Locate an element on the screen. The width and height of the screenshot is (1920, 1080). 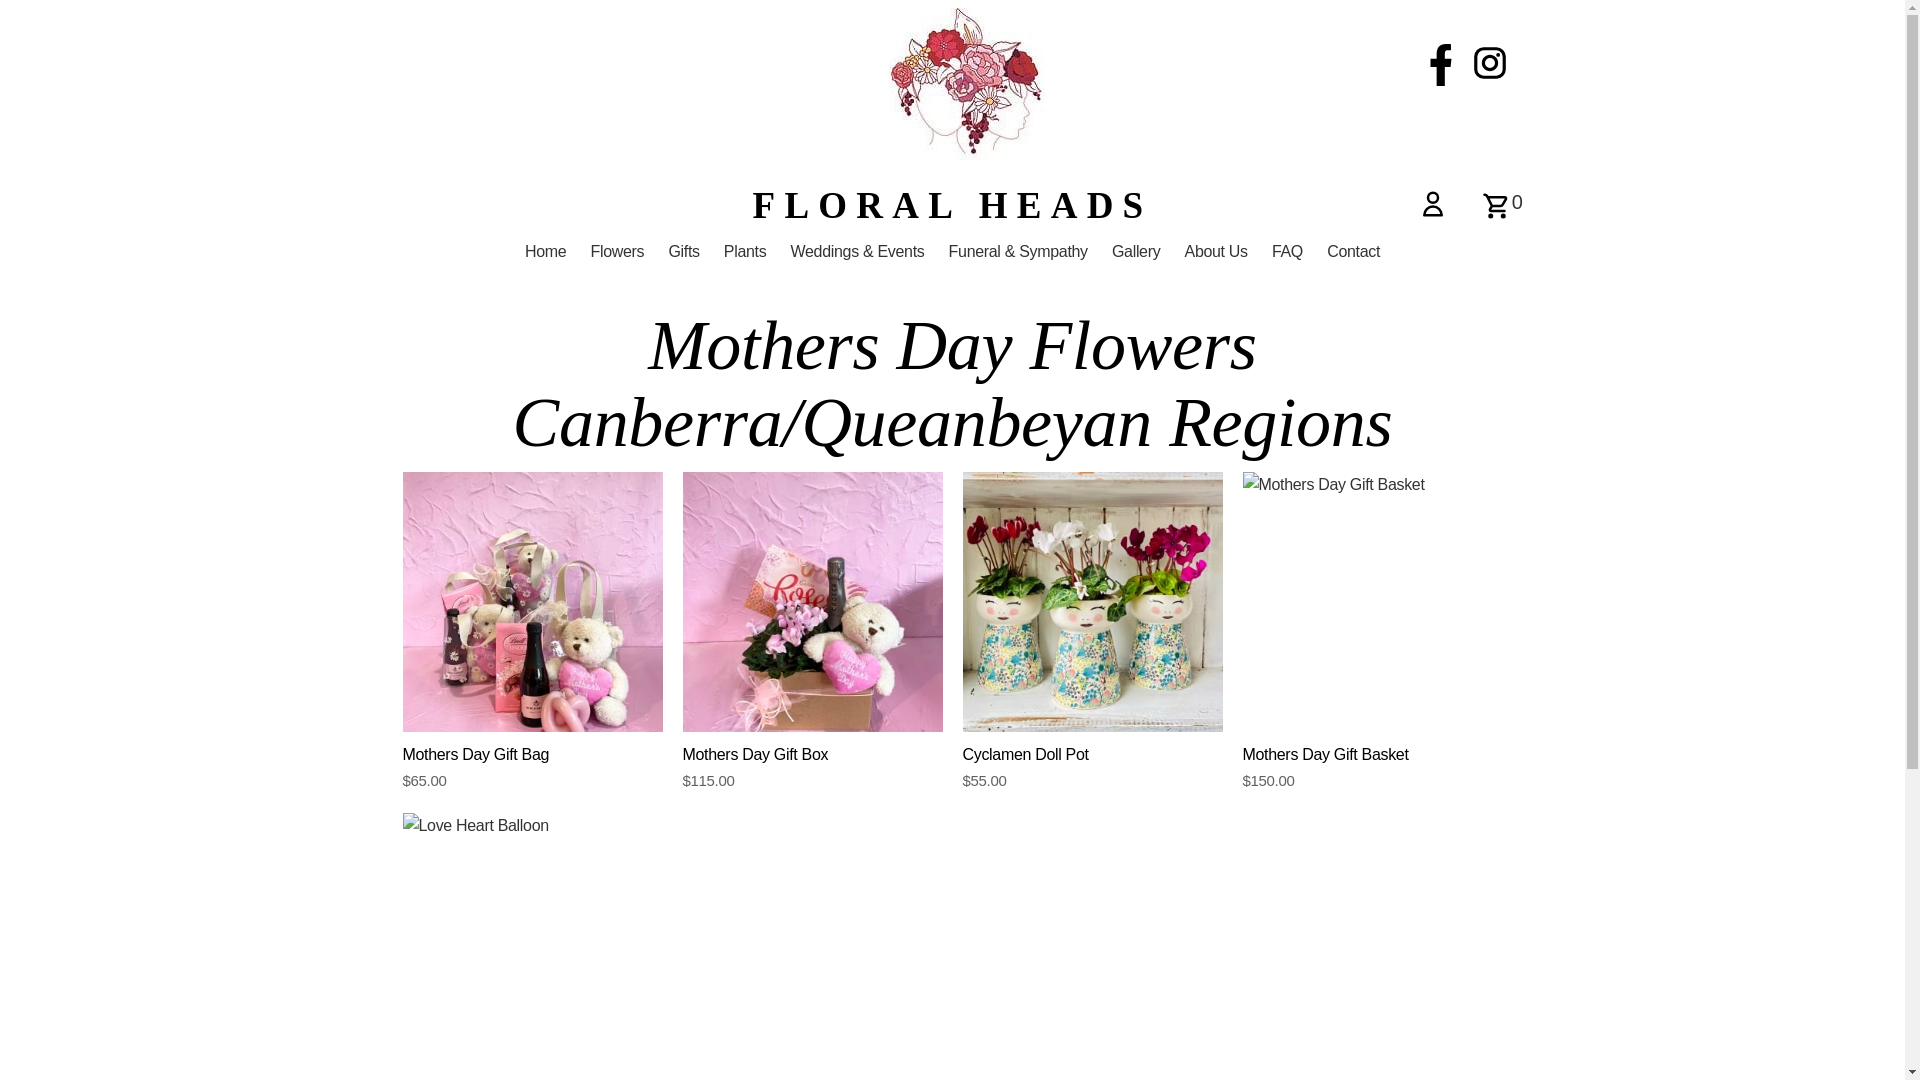
Weddings & Events is located at coordinates (858, 252).